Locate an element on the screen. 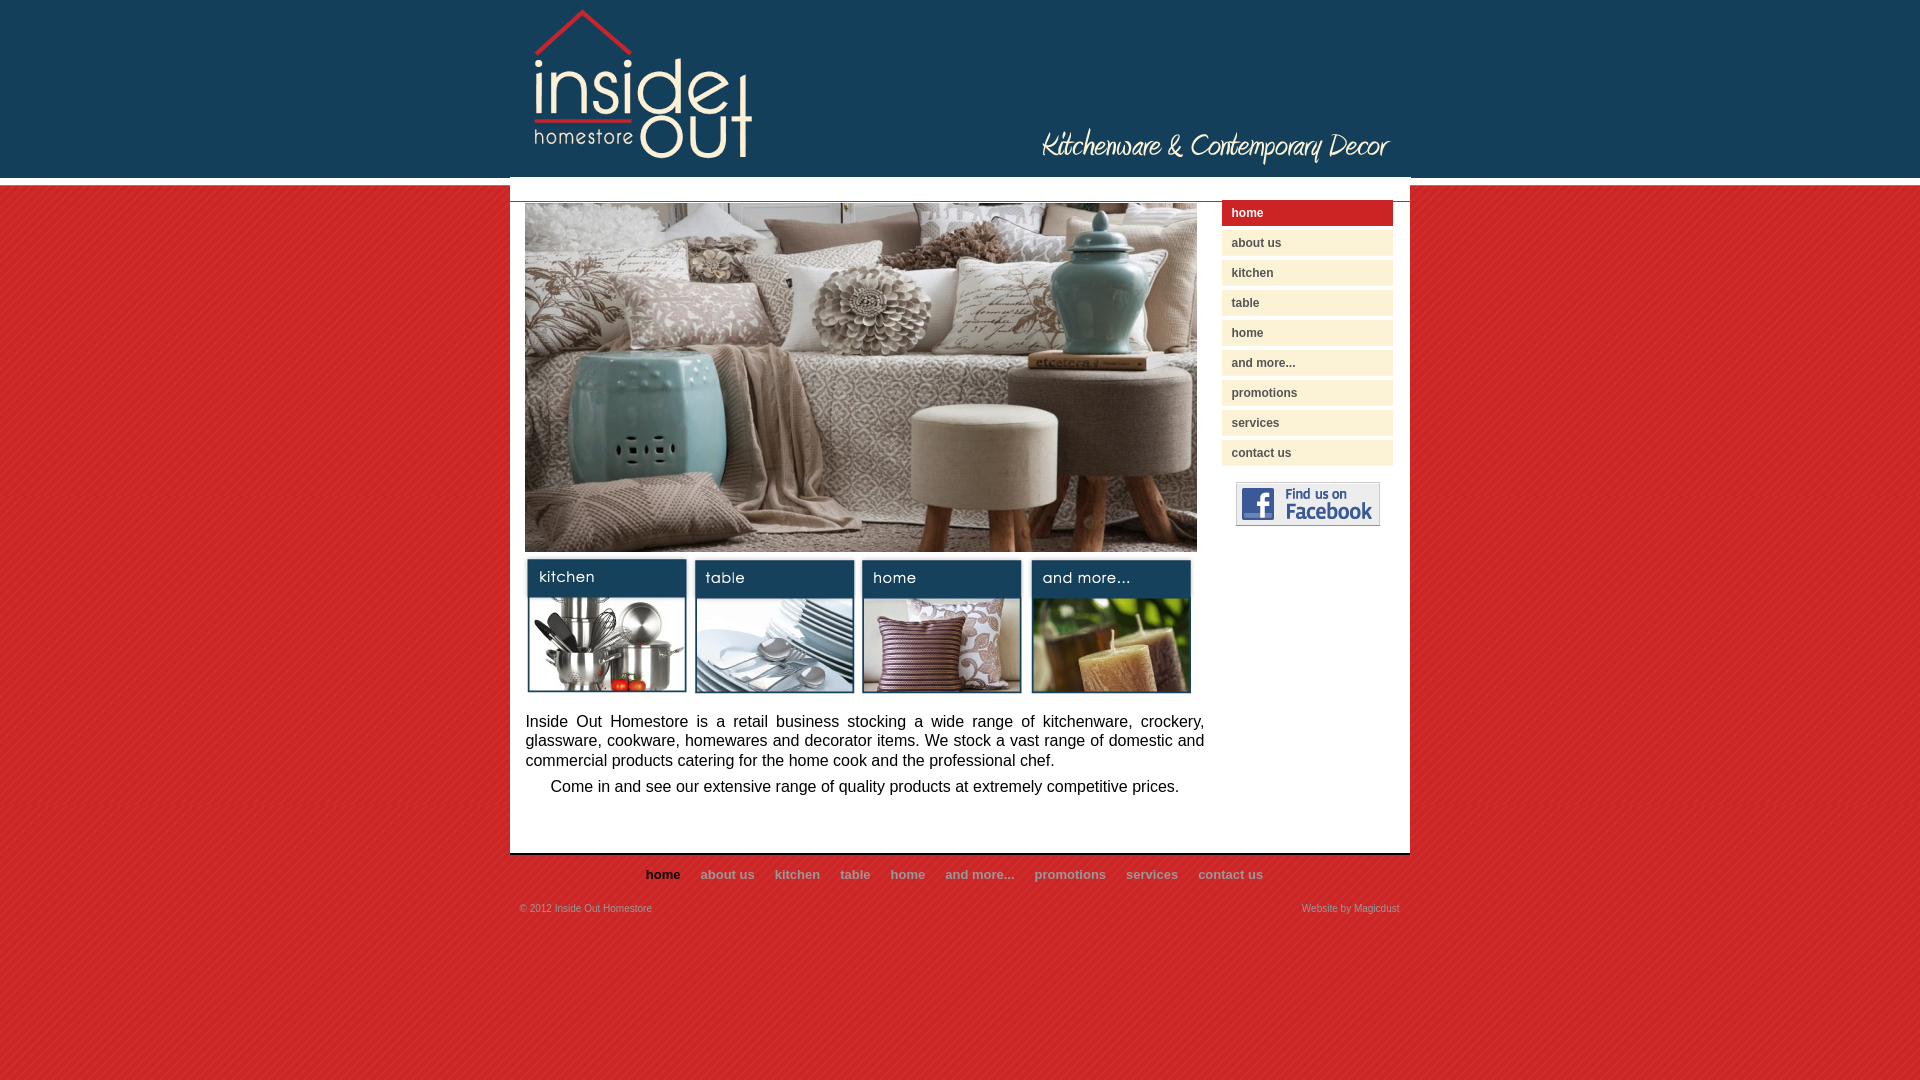 This screenshot has height=1080, width=1920. and more... is located at coordinates (979, 874).